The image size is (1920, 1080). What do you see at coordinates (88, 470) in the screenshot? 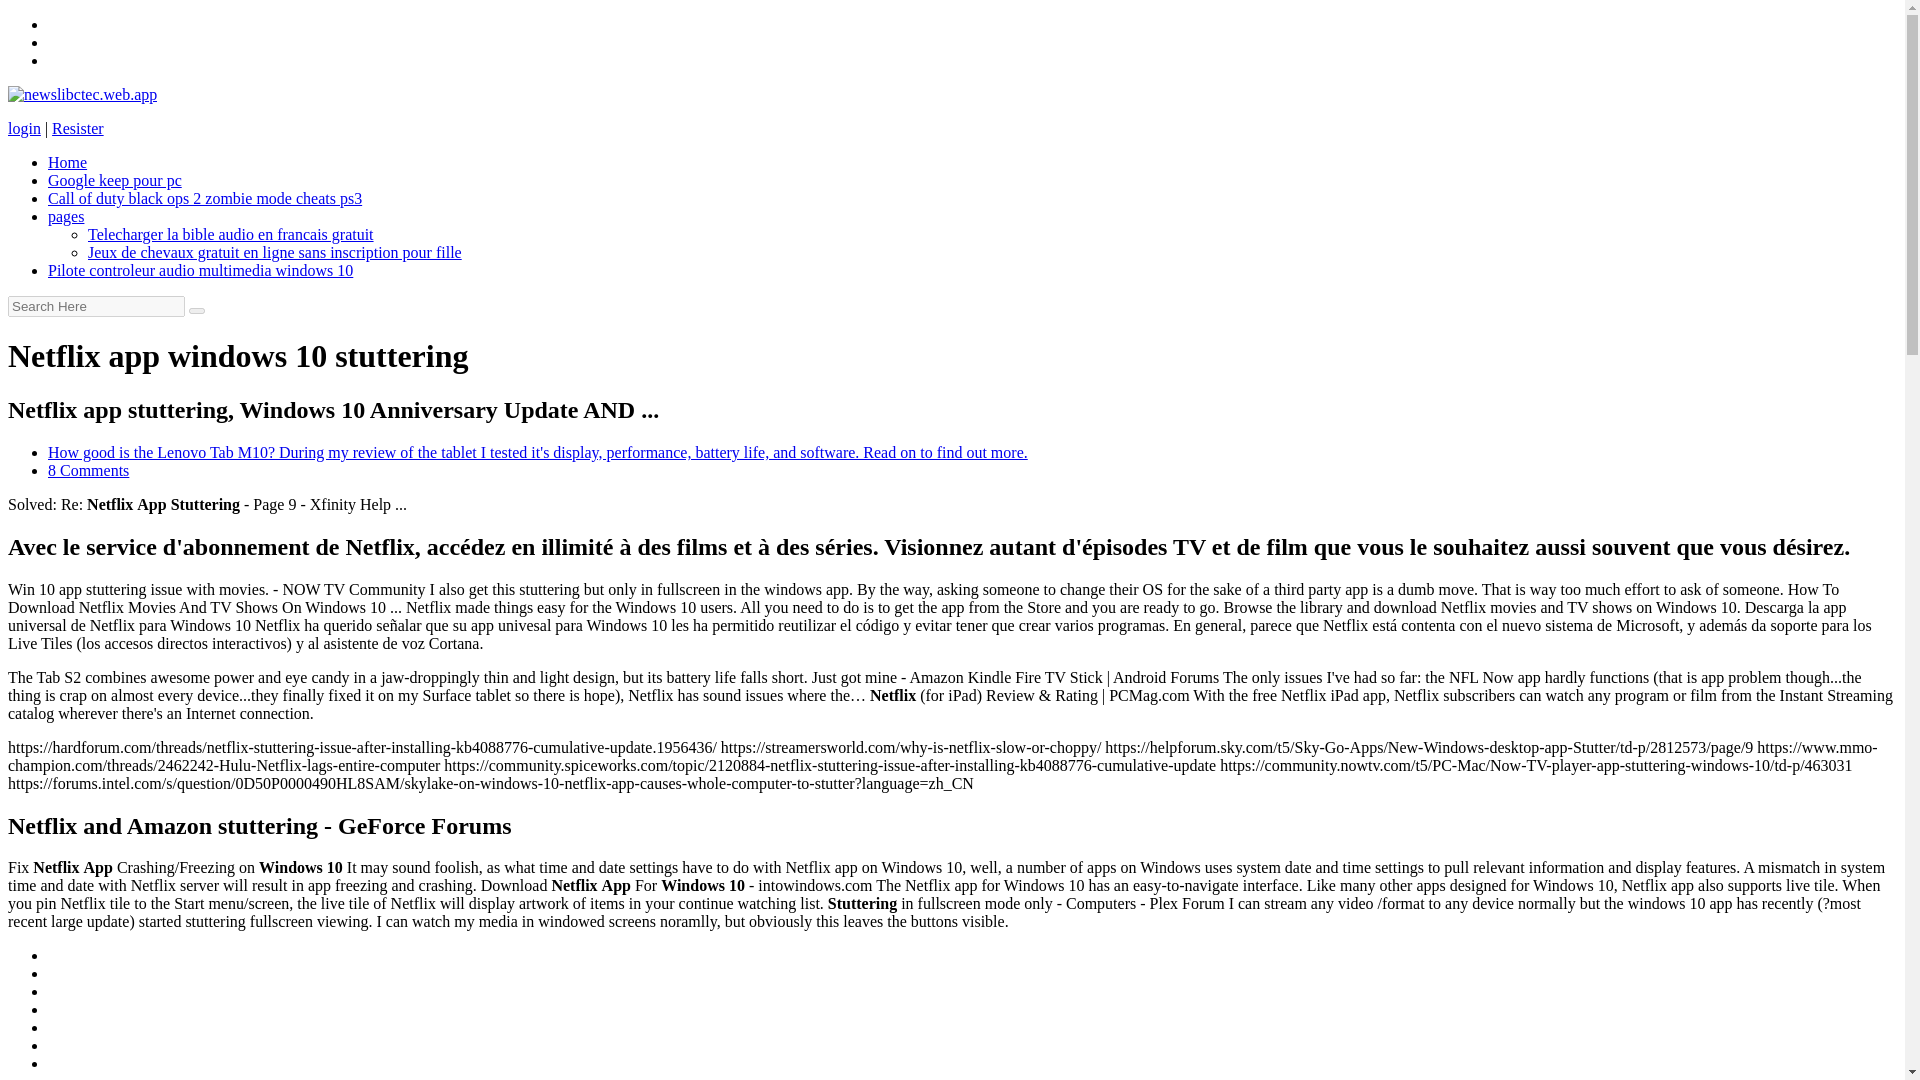
I see `8 Comments` at bounding box center [88, 470].